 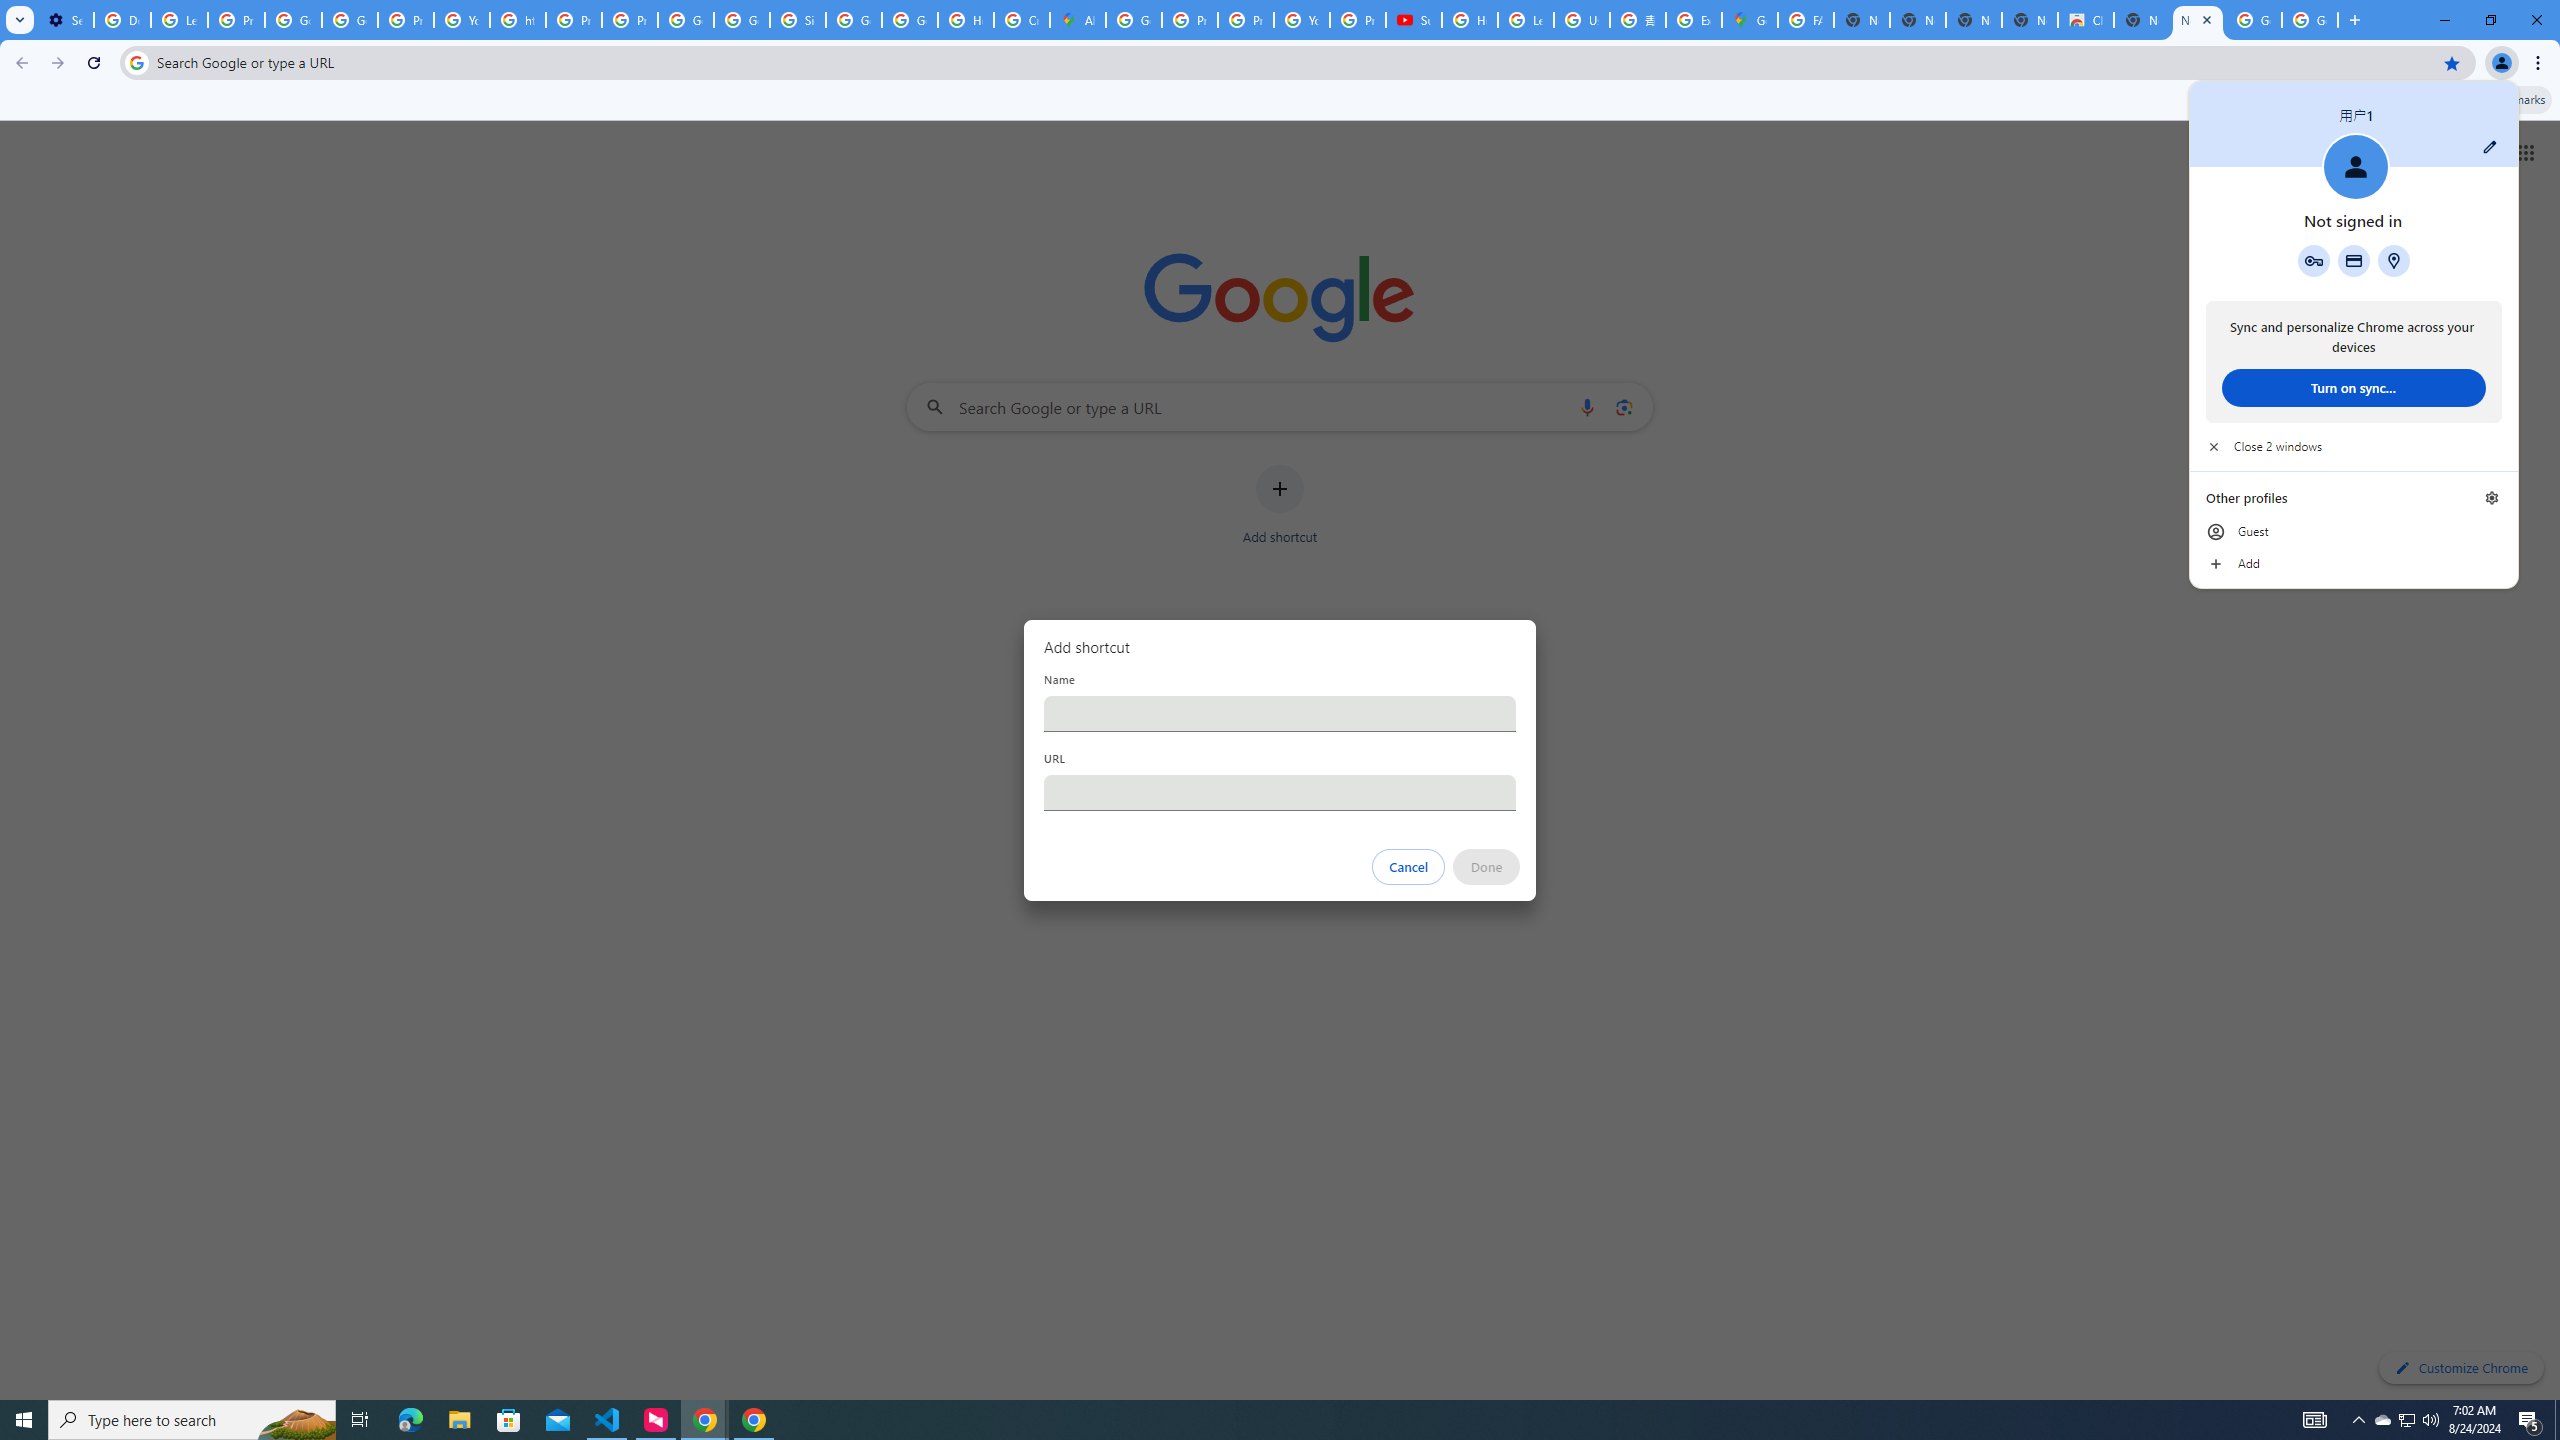 I want to click on Name, so click(x=1280, y=713).